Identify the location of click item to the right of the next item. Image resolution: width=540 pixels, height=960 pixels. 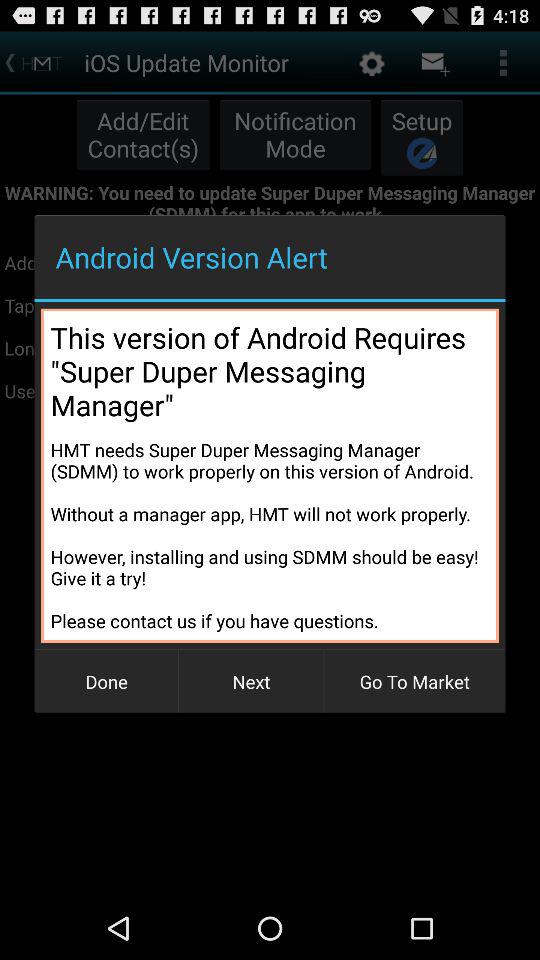
(414, 682).